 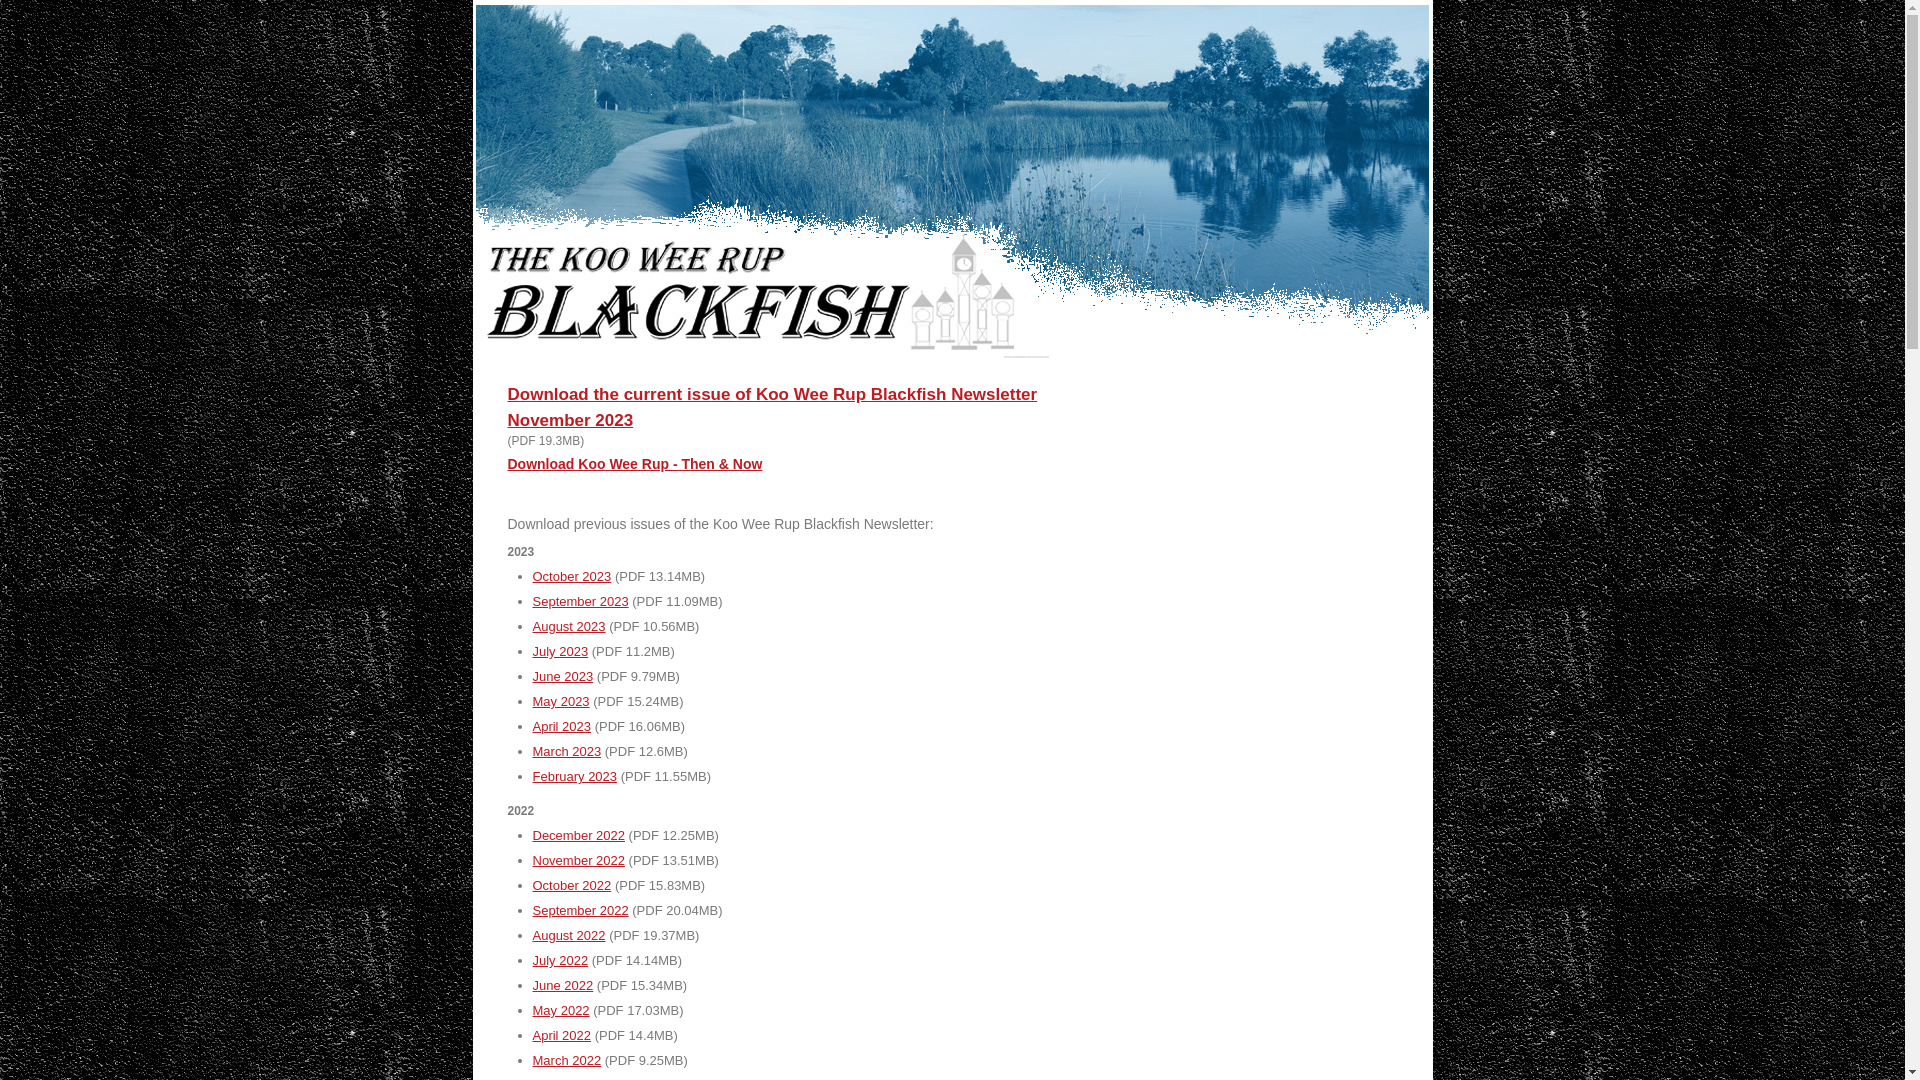 I want to click on March 2023, so click(x=566, y=751).